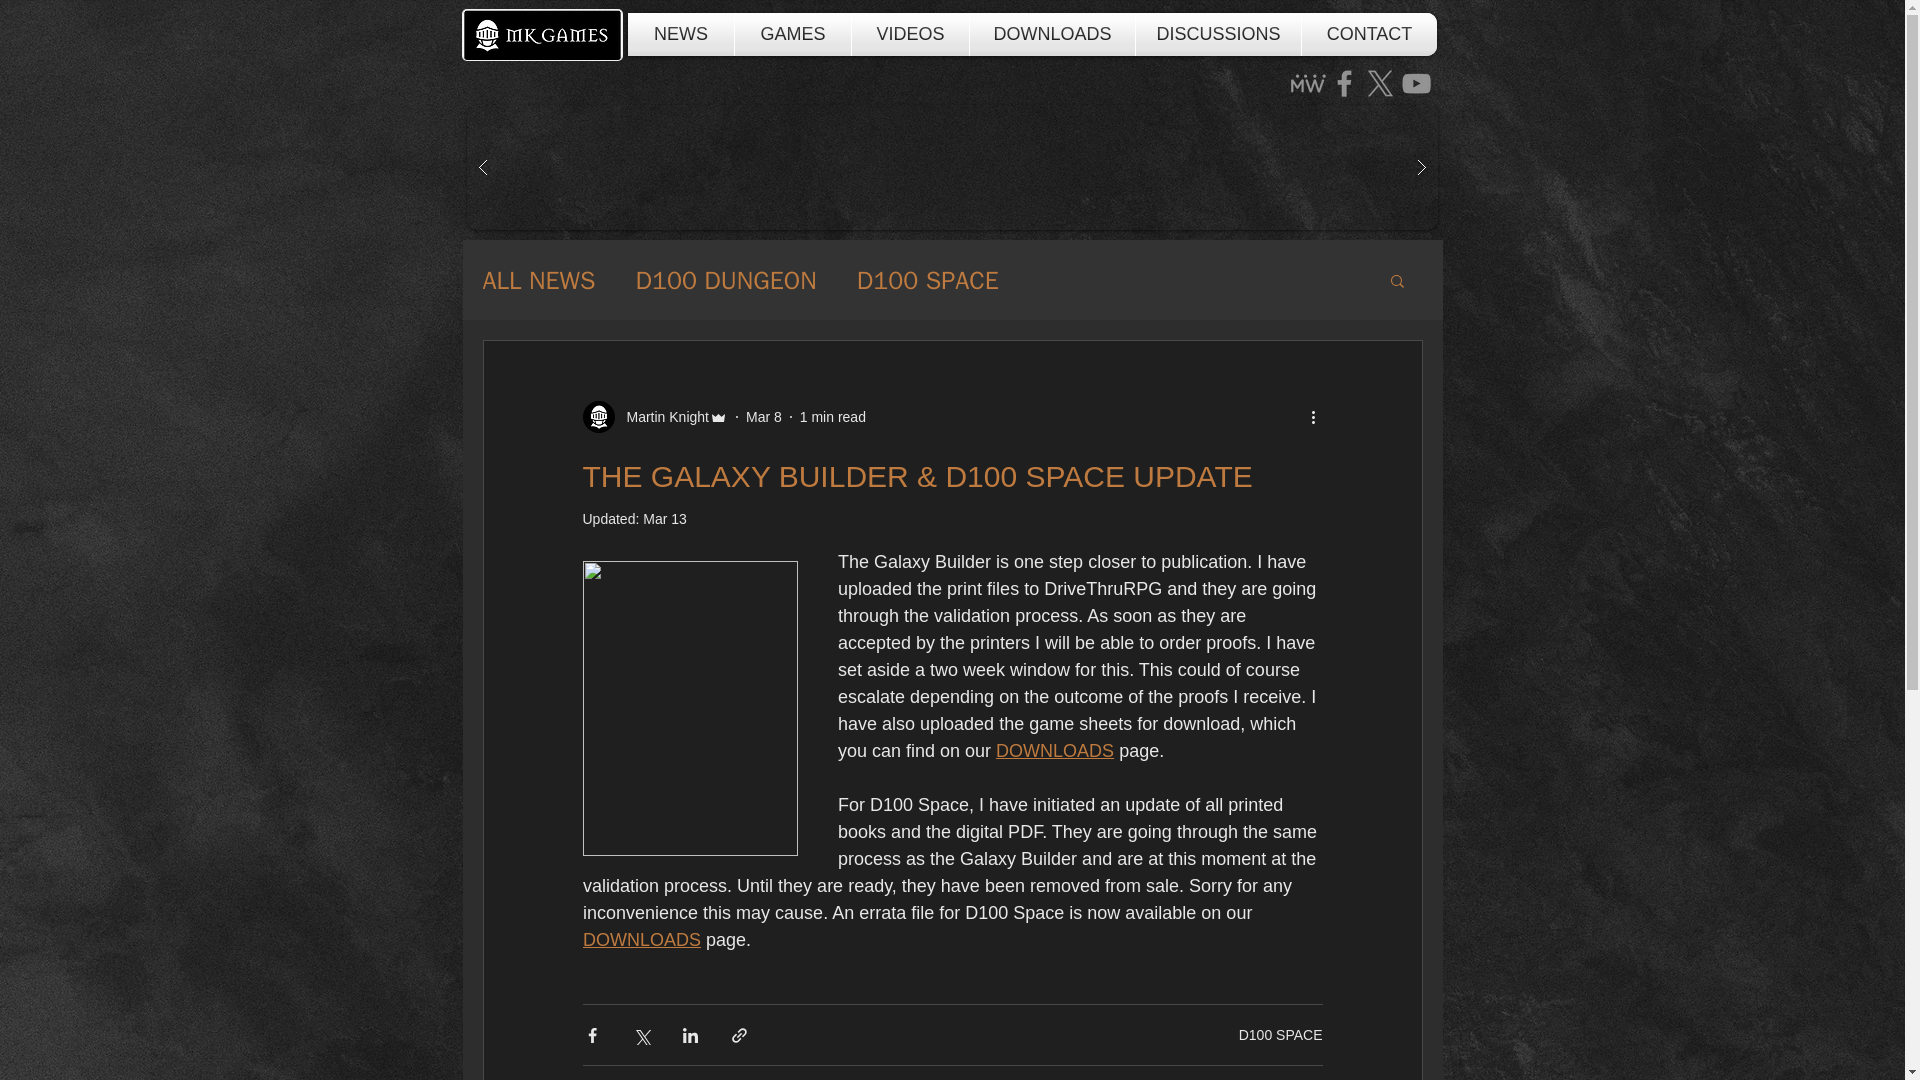 The height and width of the screenshot is (1080, 1920). Describe the element at coordinates (832, 416) in the screenshot. I see `1 min read` at that location.